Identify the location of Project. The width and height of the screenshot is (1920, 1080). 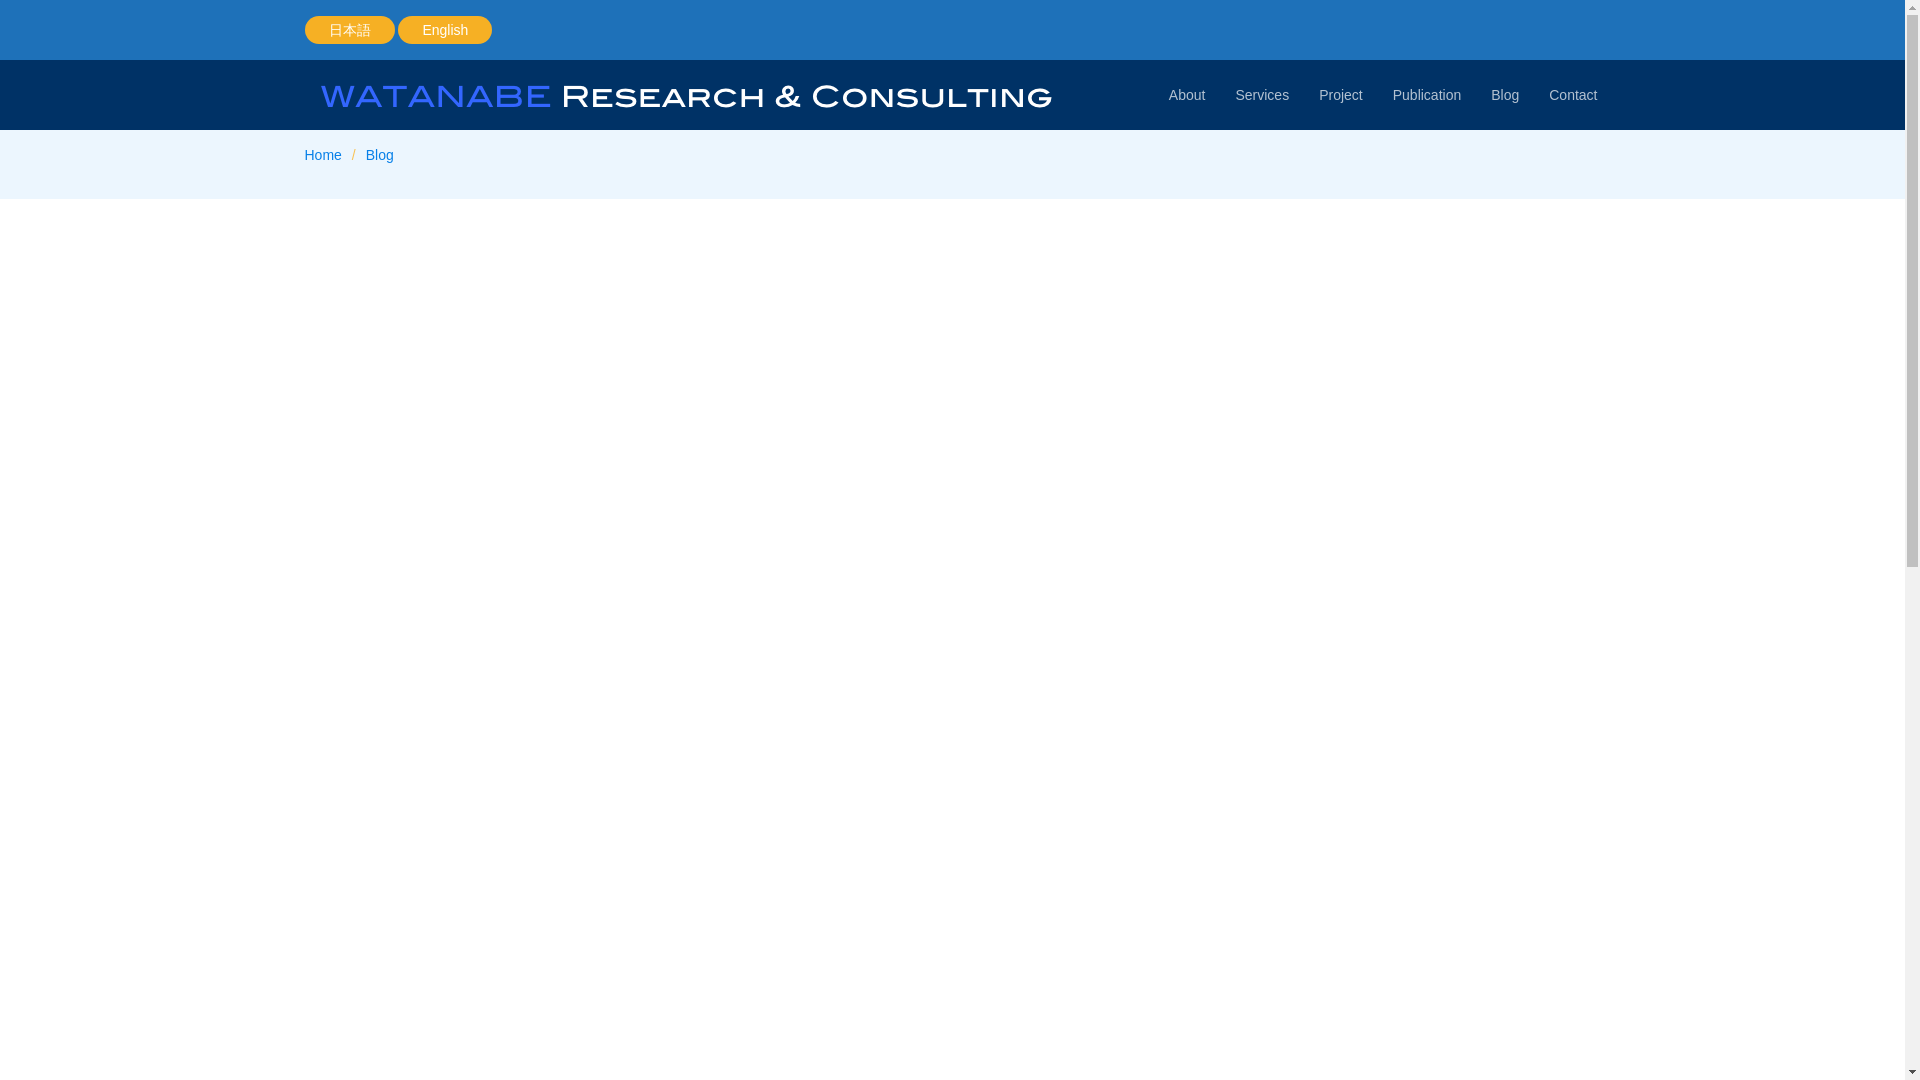
(1340, 94).